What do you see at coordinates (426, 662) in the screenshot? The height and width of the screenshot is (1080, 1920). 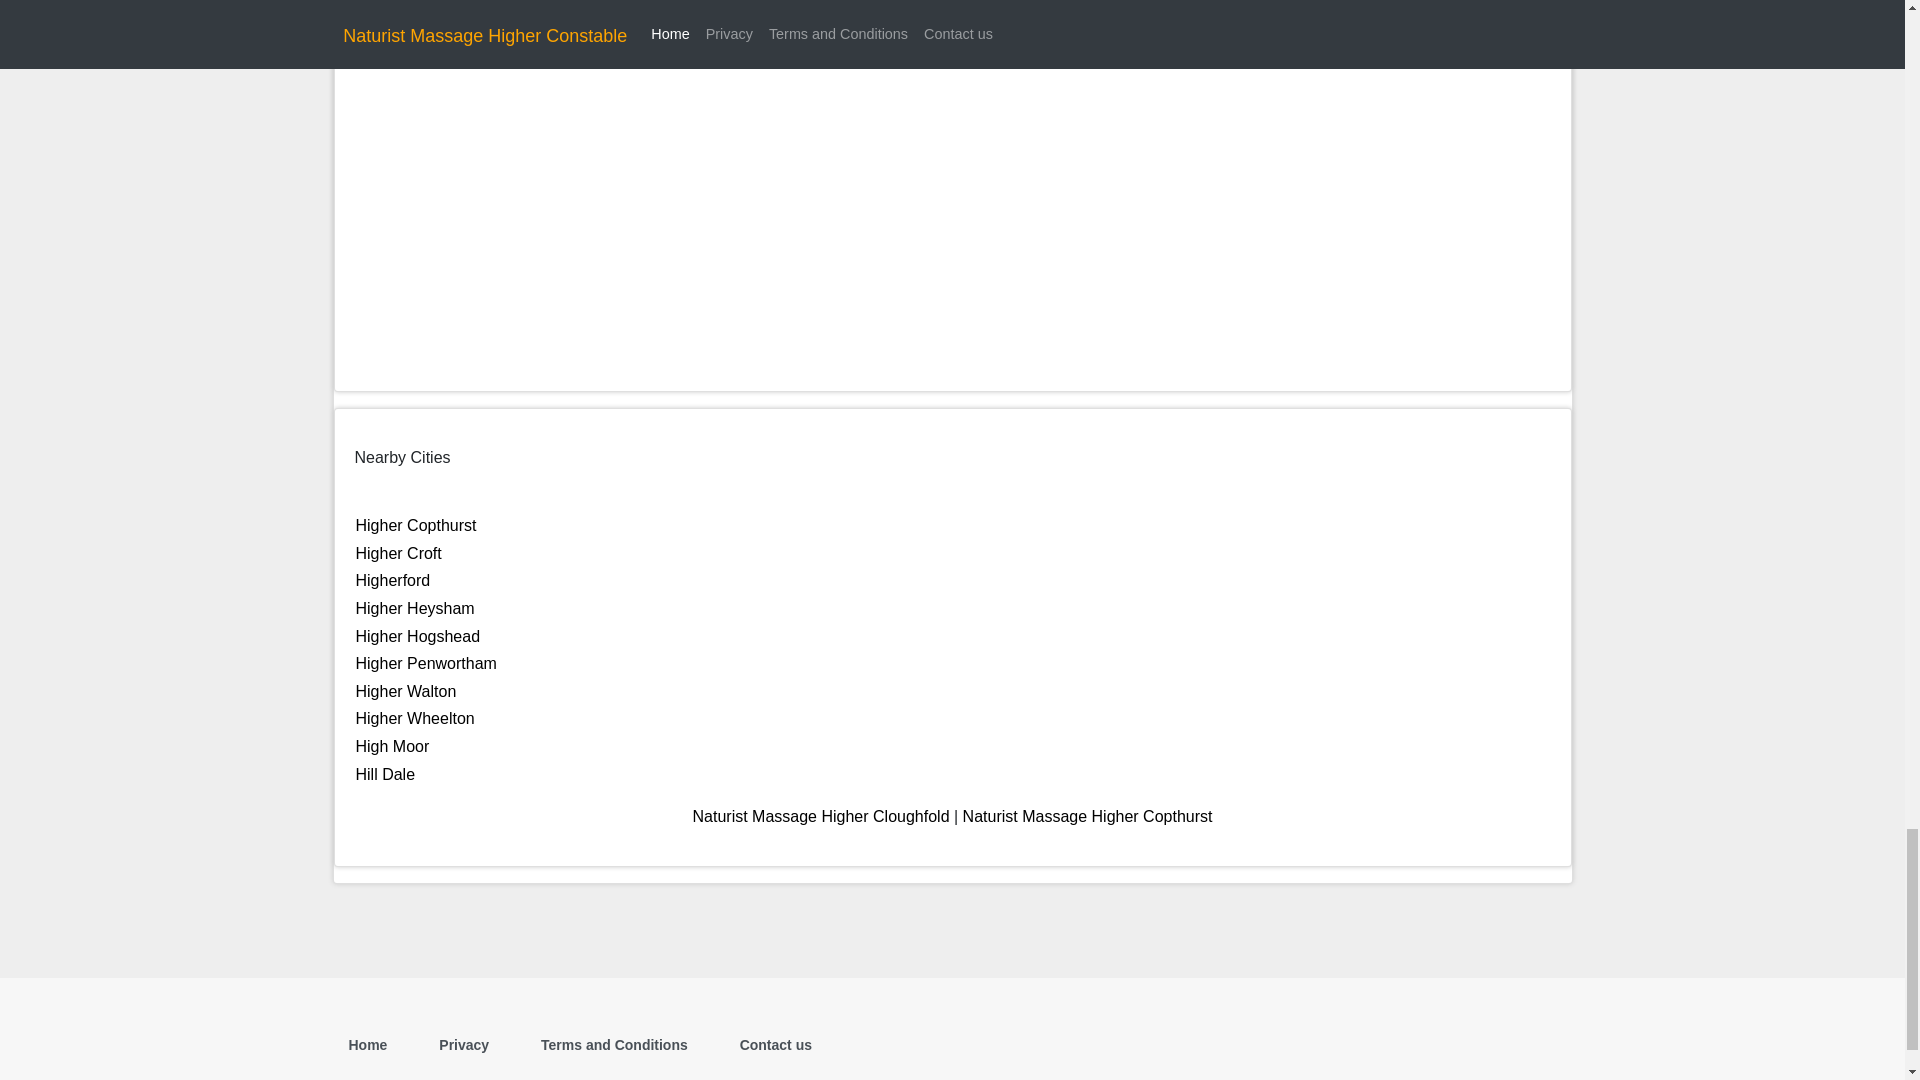 I see `Higher Penwortham` at bounding box center [426, 662].